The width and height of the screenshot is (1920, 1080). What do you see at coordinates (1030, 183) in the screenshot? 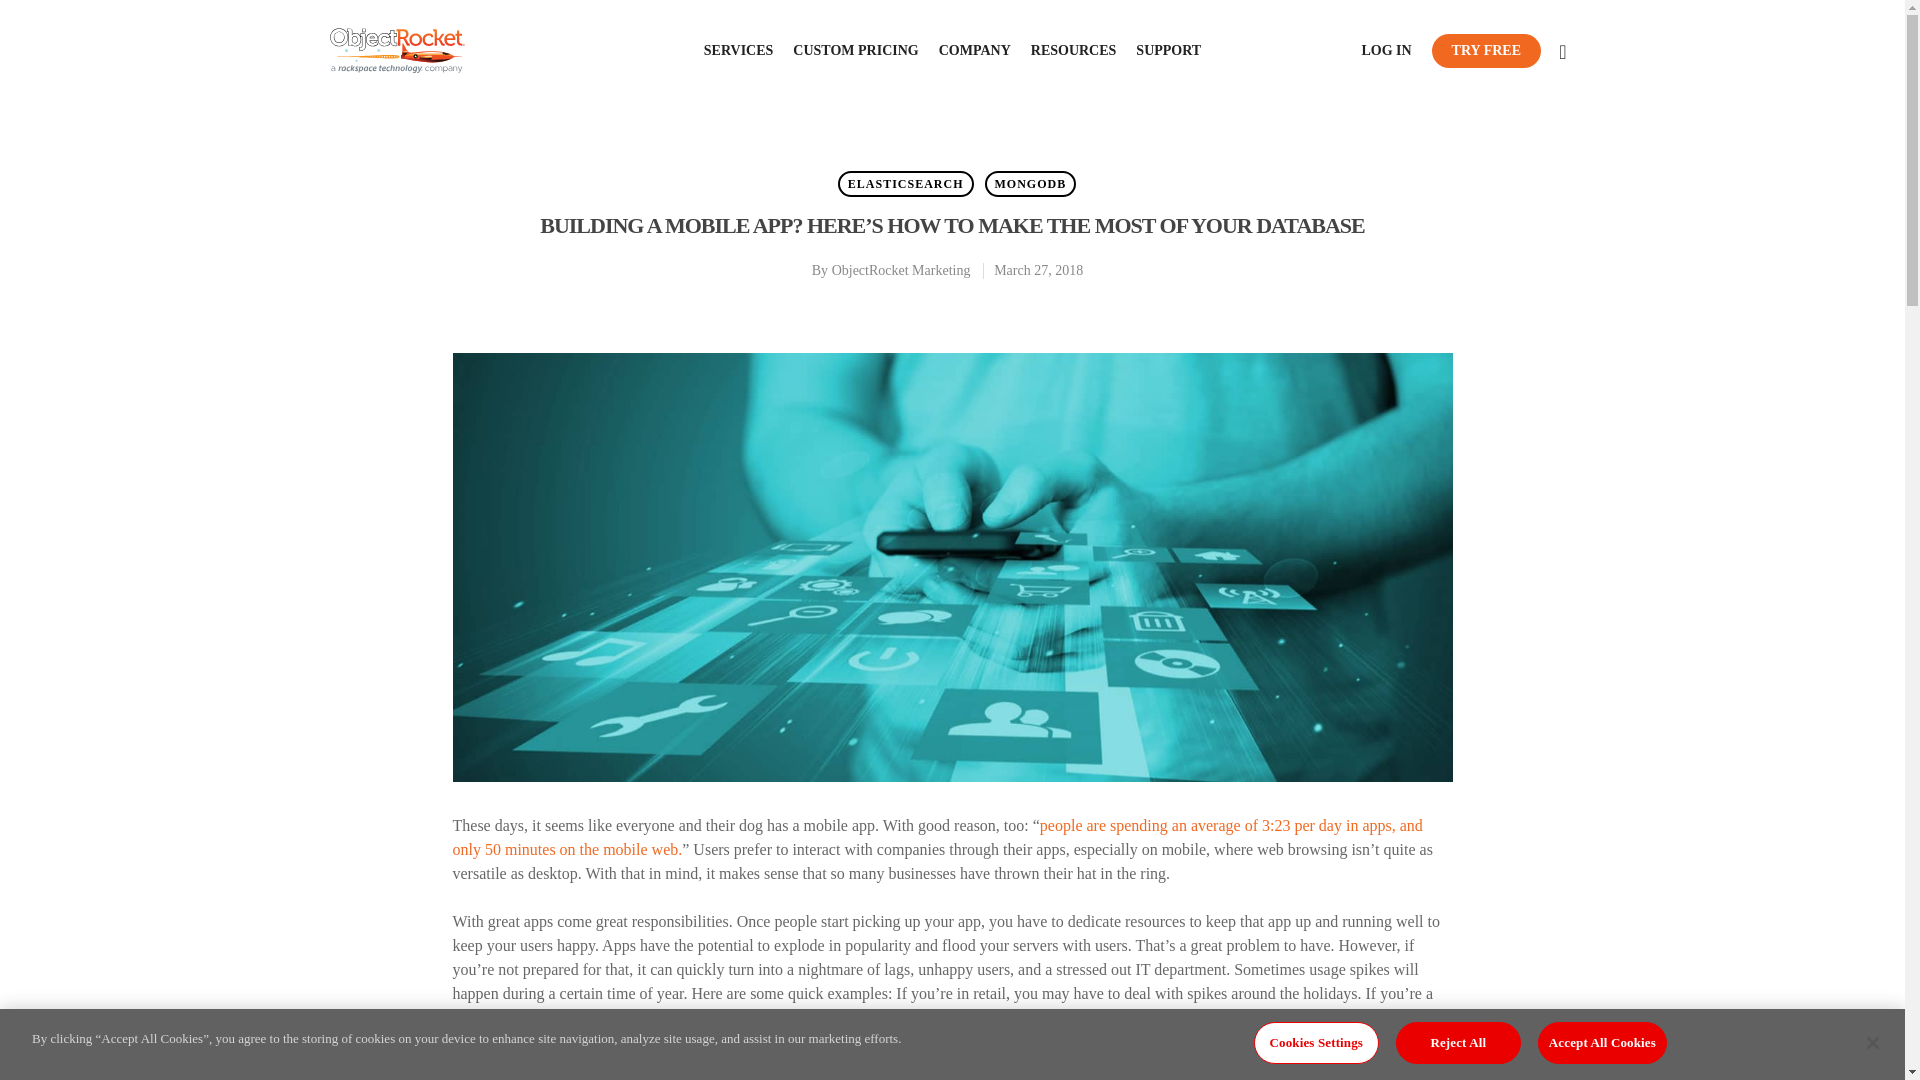
I see `MONGODB` at bounding box center [1030, 183].